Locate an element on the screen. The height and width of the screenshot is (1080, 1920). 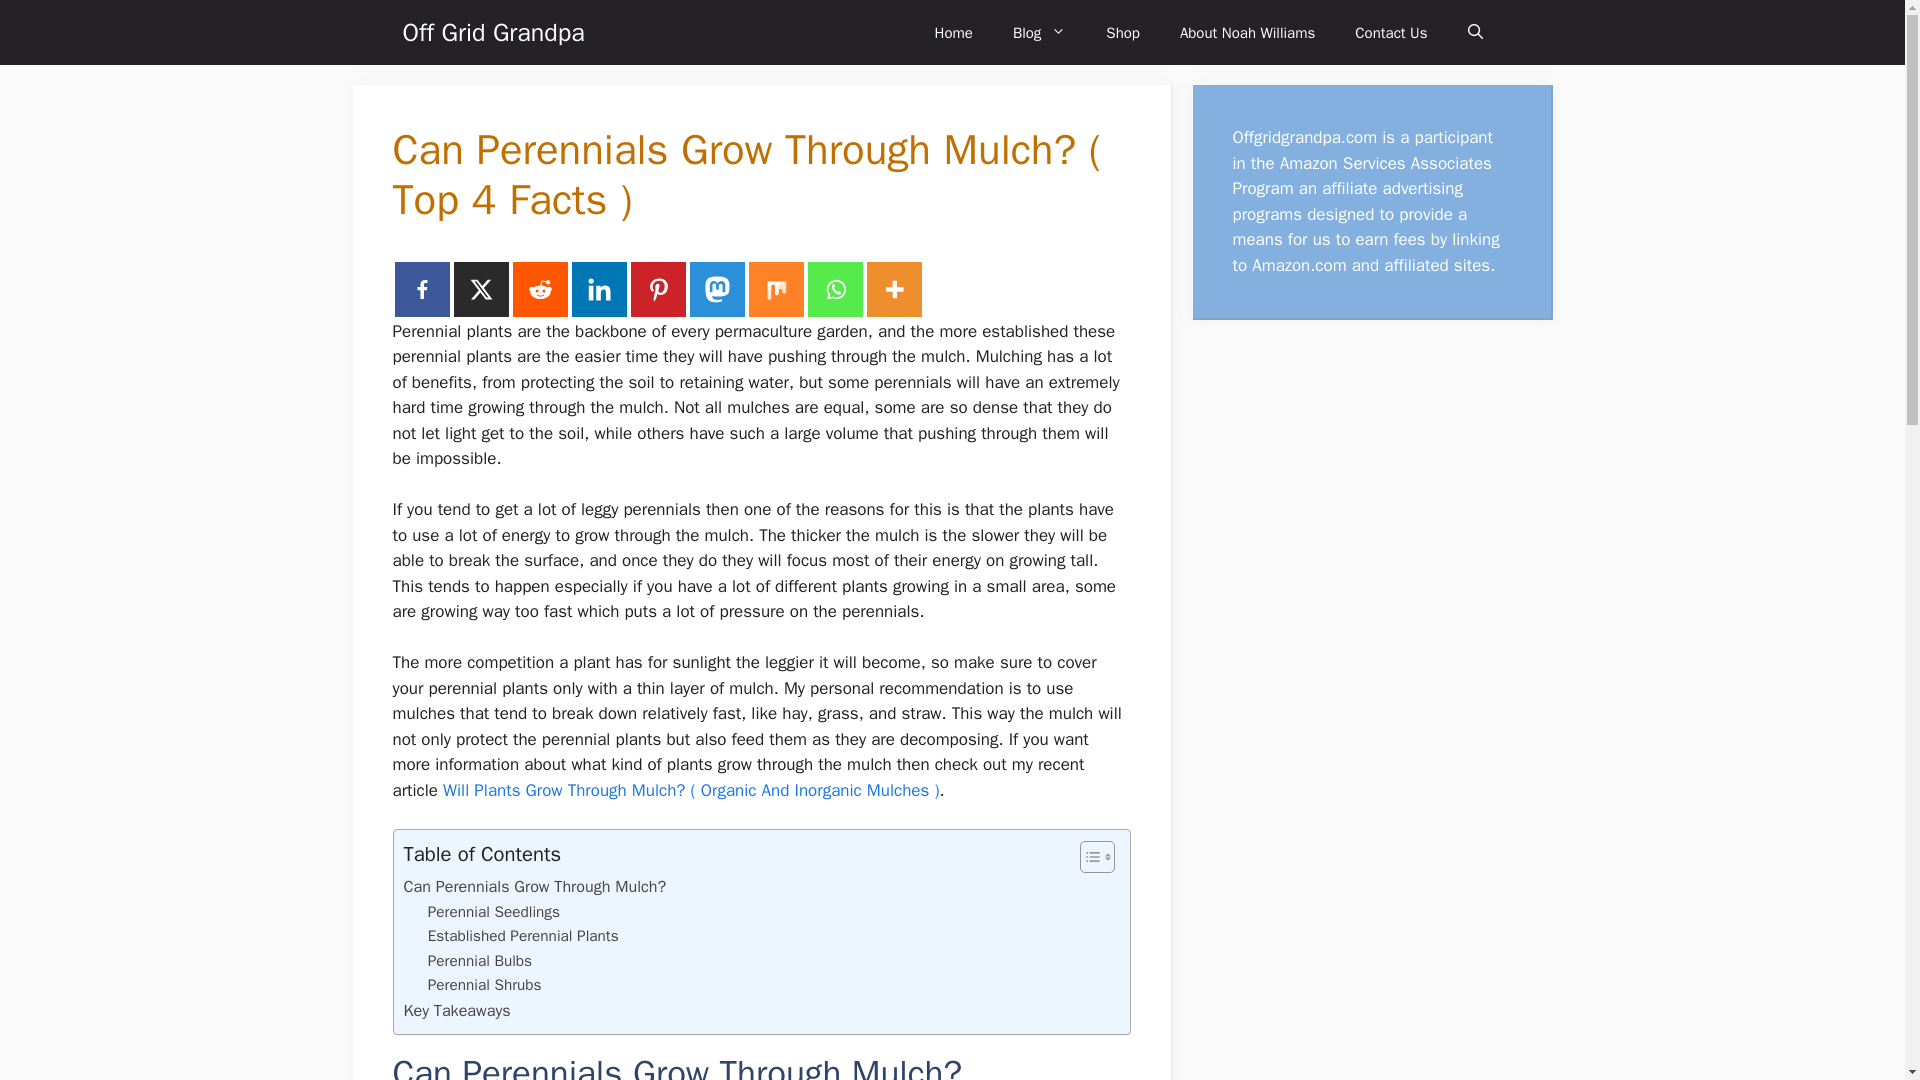
Off Grid Grandpa is located at coordinates (492, 32).